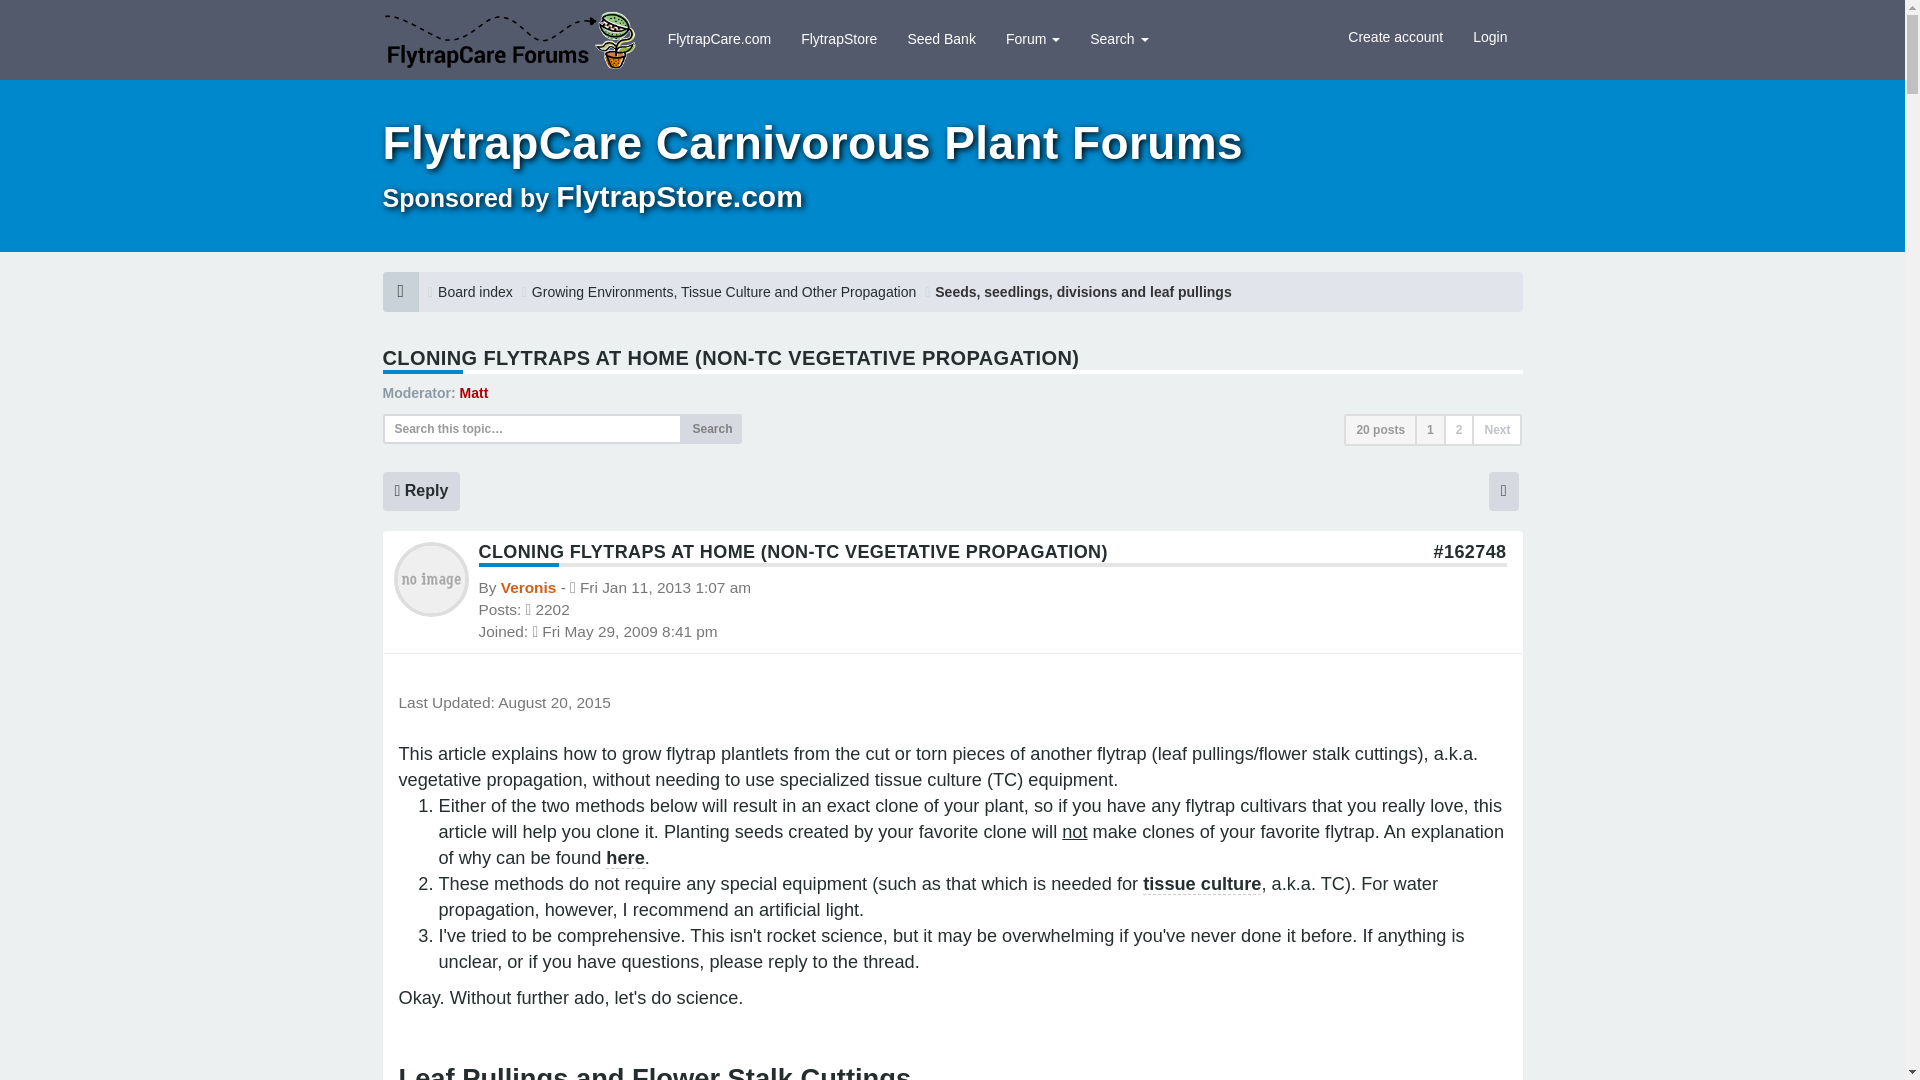  Describe the element at coordinates (1380, 430) in the screenshot. I see `20 posts` at that location.